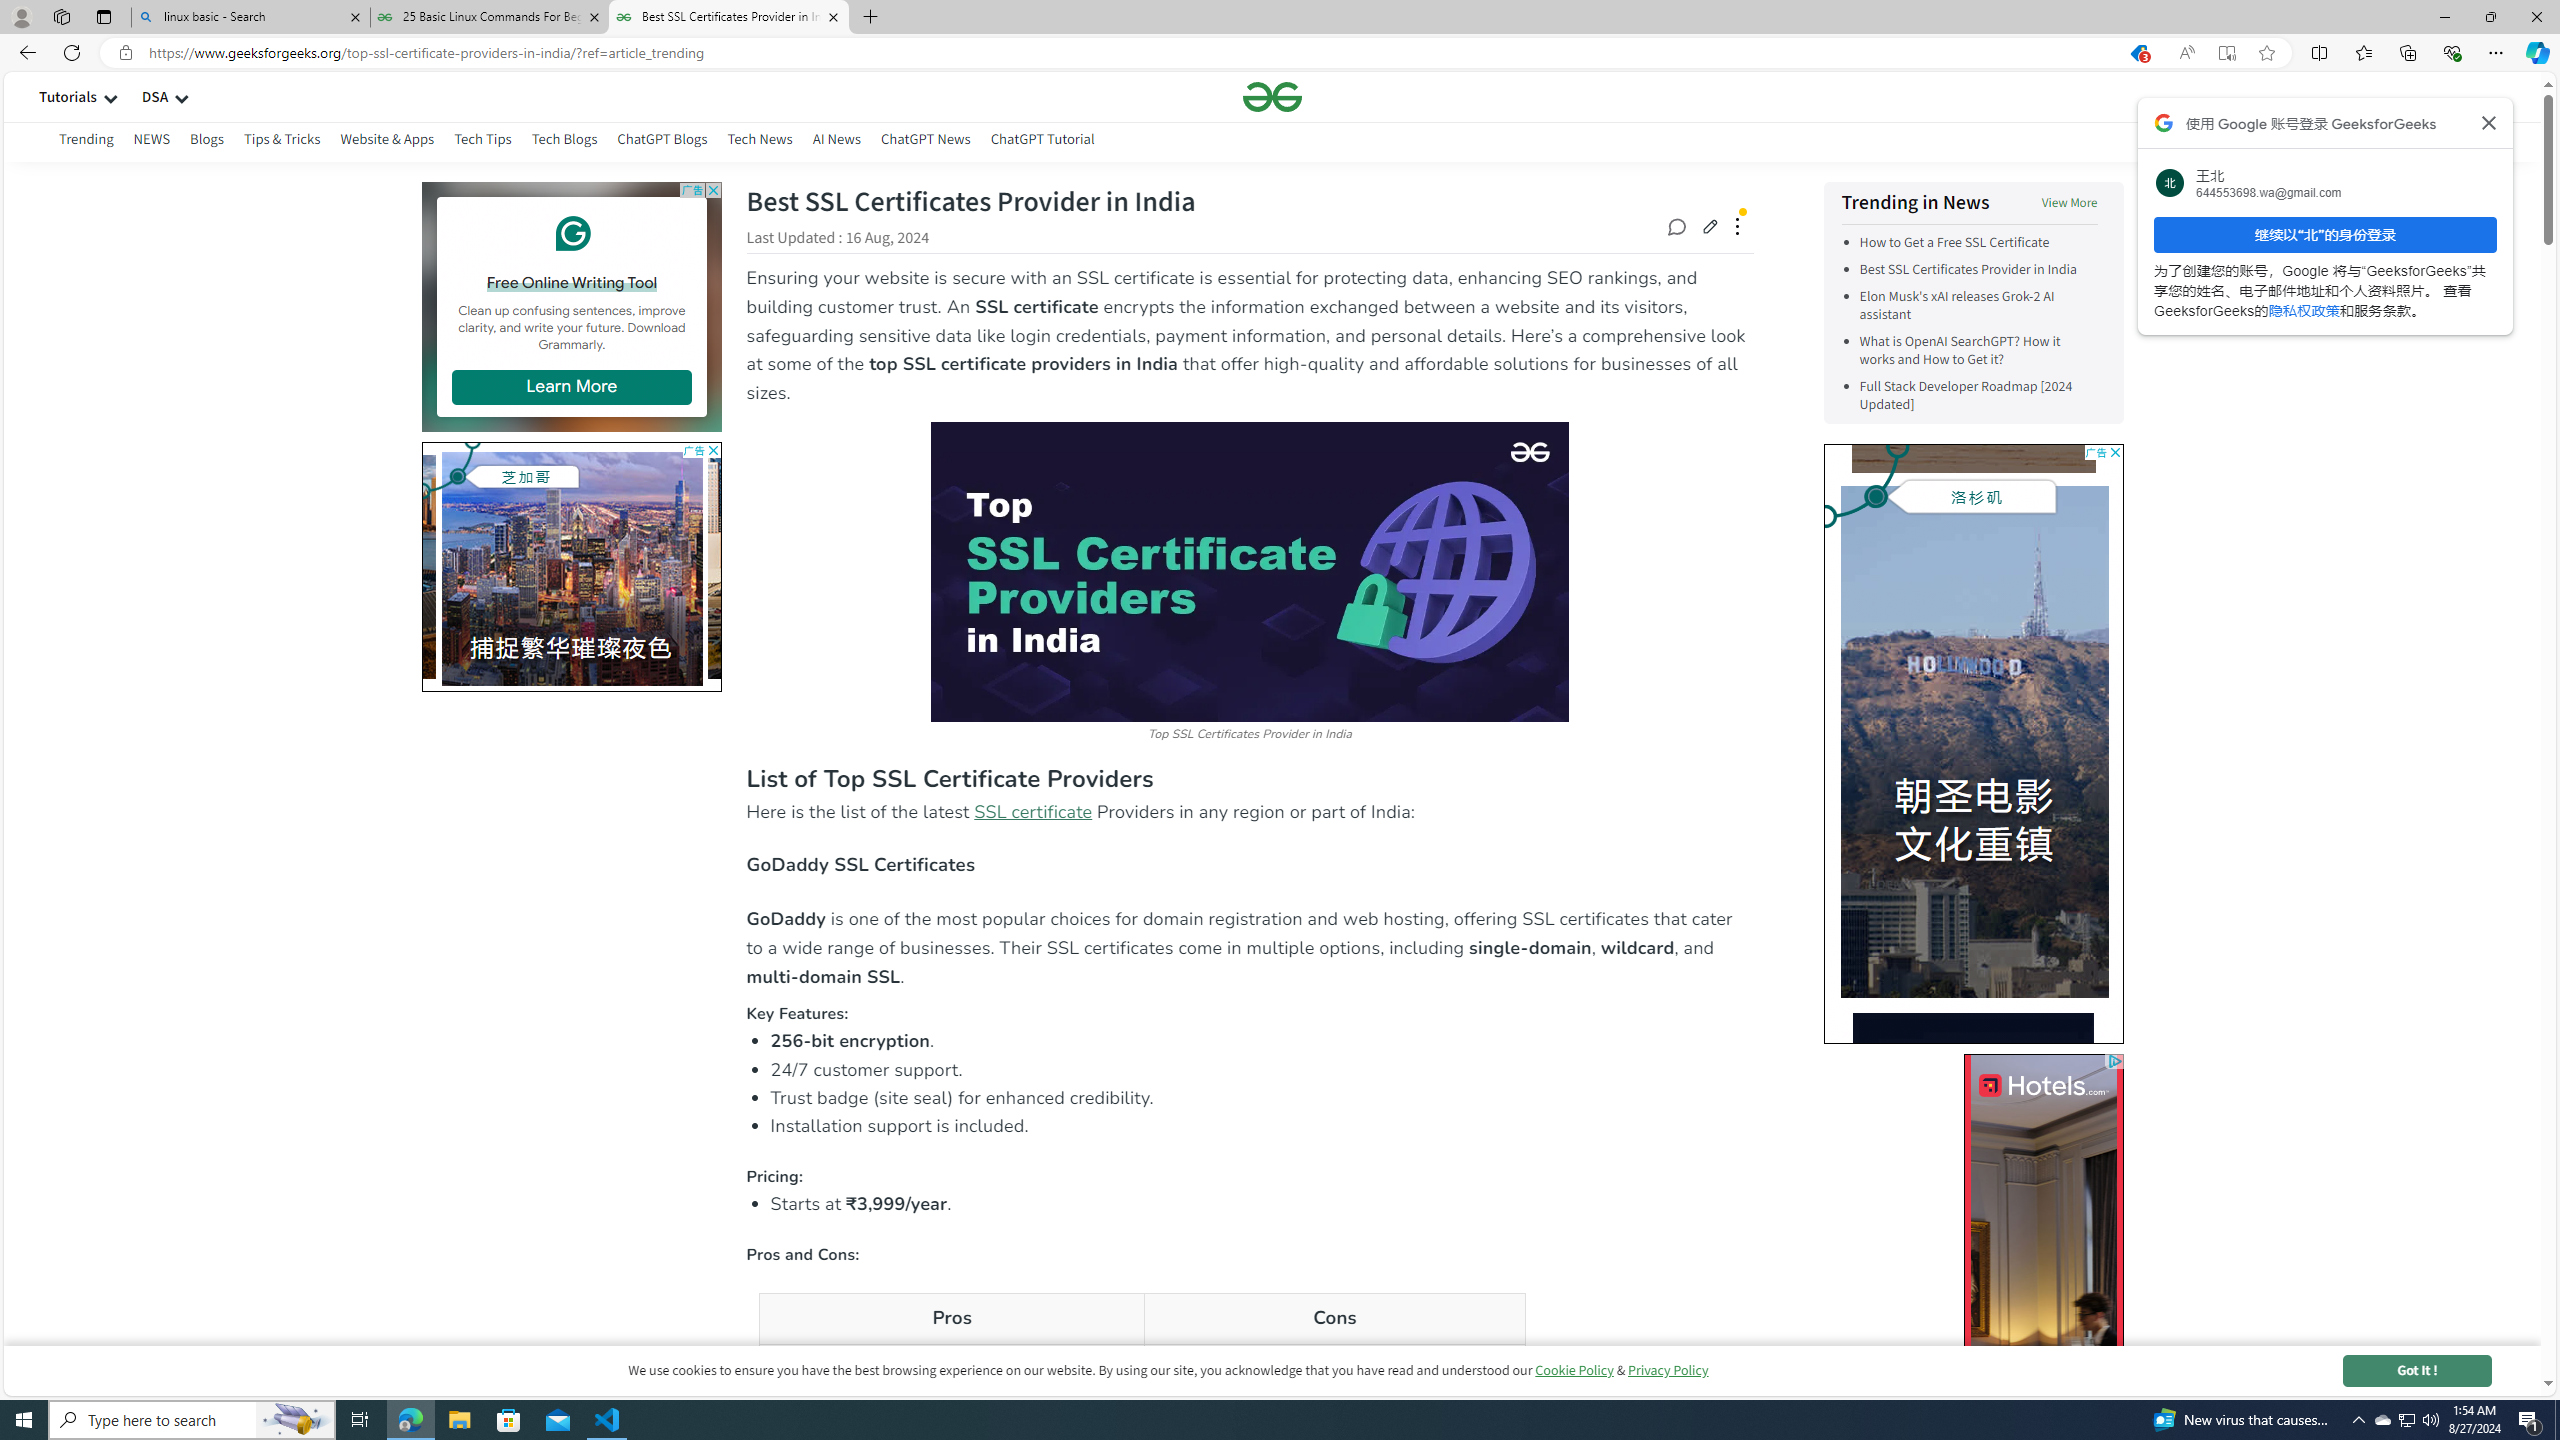 This screenshot has height=1440, width=2560. I want to click on AutomationID: bg3, so click(1974, 742).